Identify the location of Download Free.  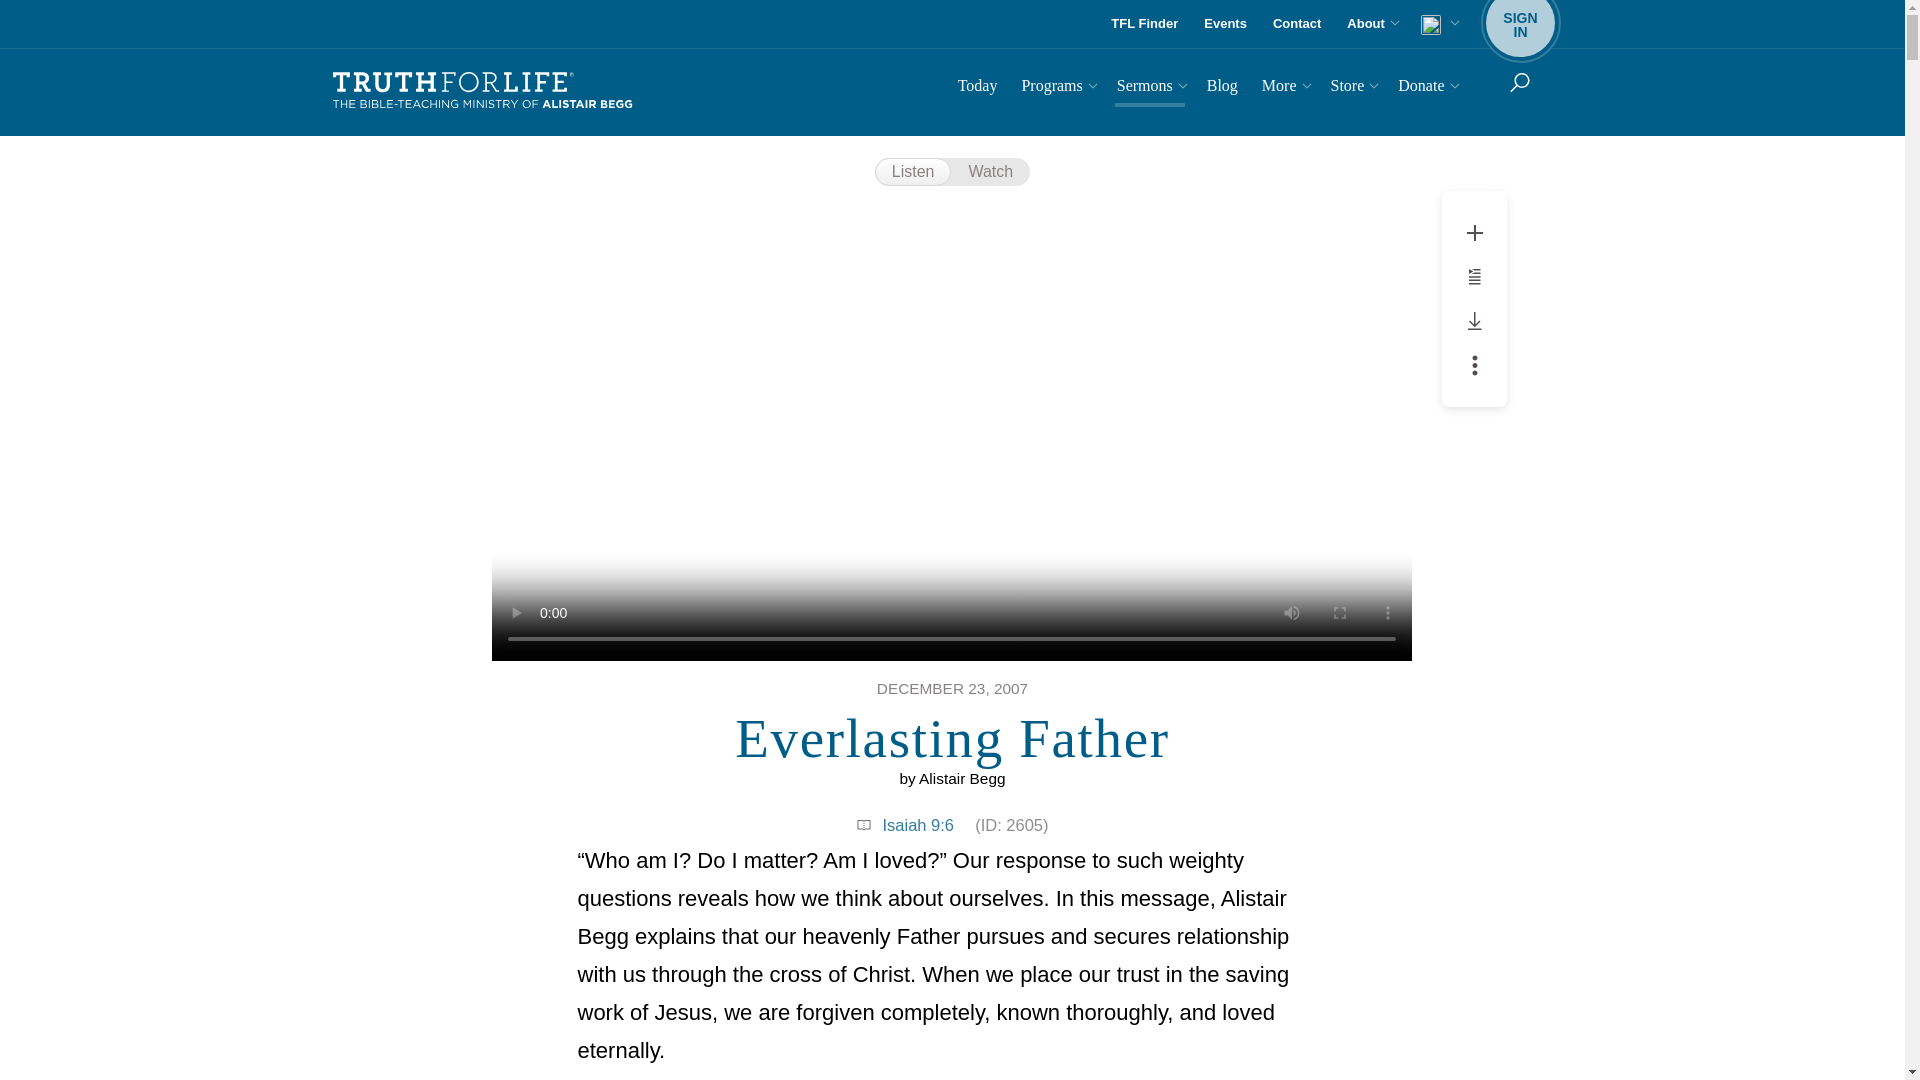
(978, 88).